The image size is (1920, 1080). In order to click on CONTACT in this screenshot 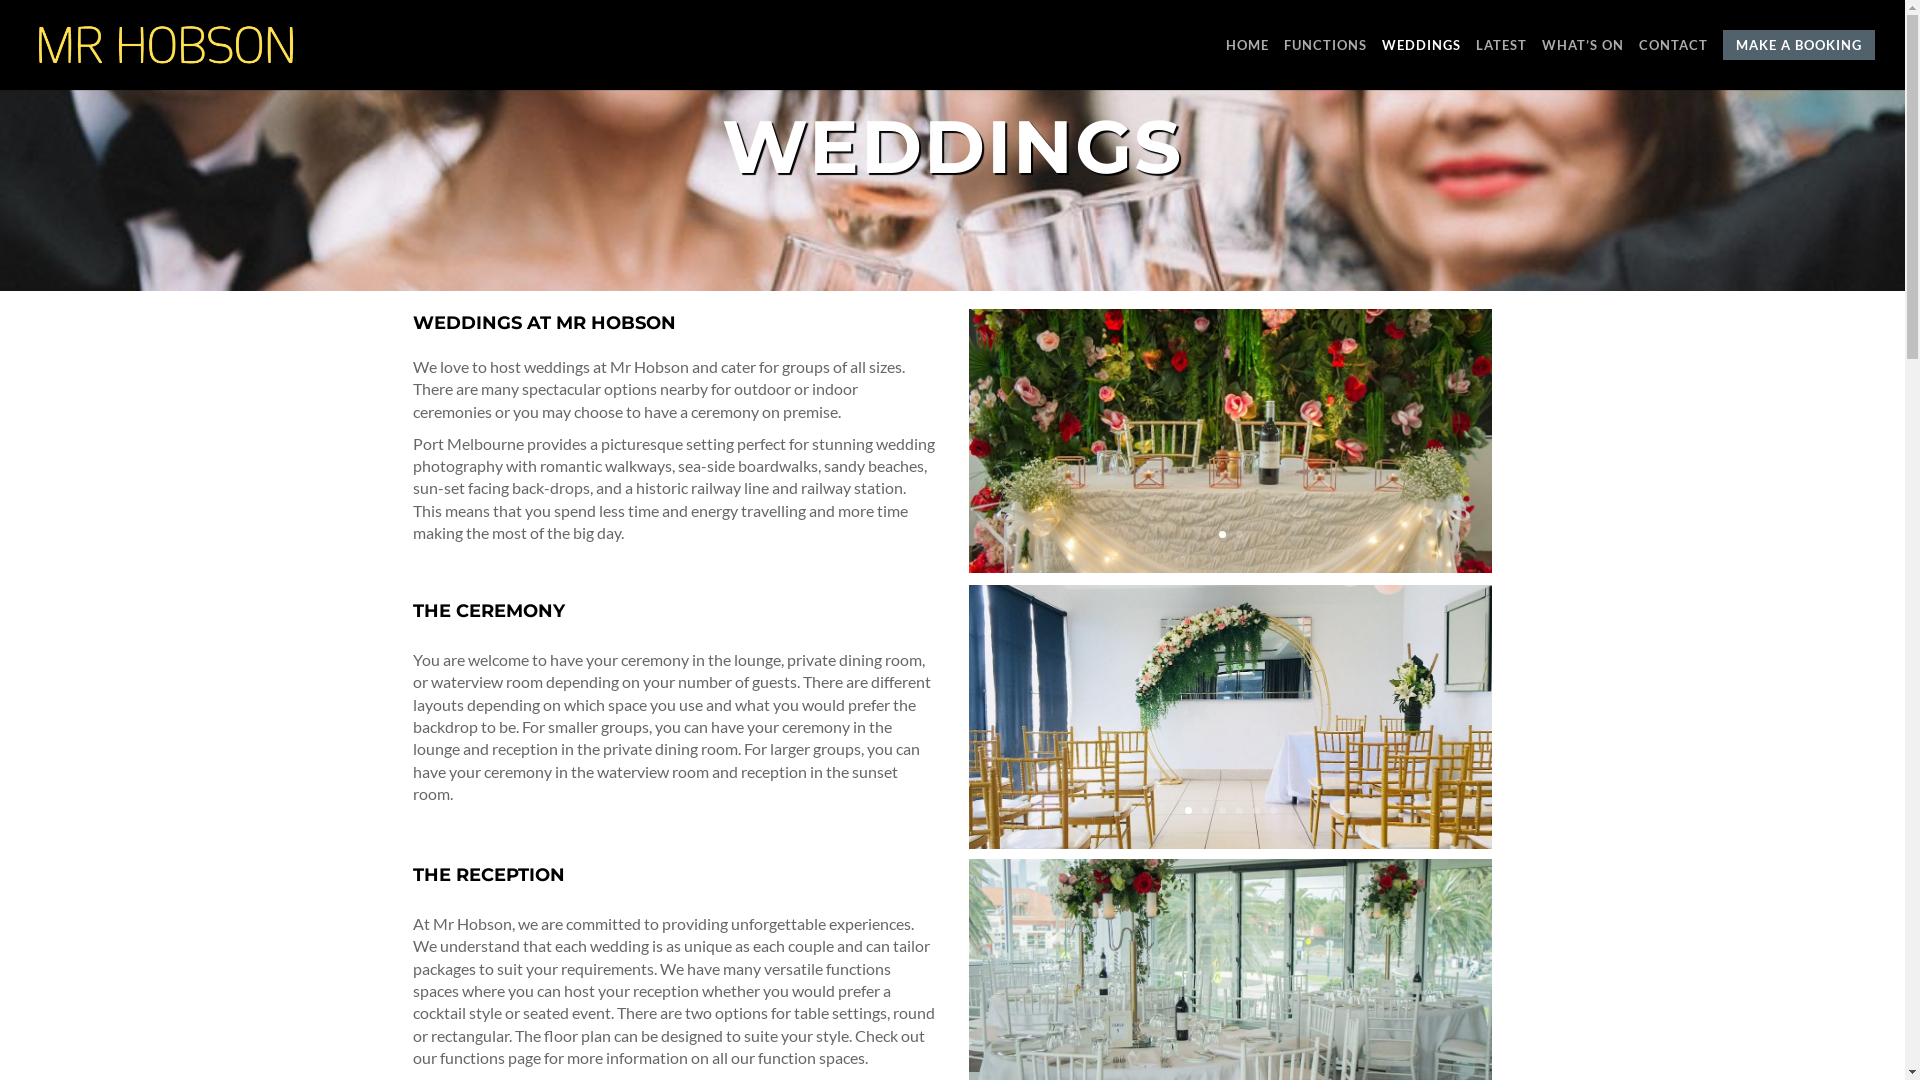, I will do `click(1674, 60)`.